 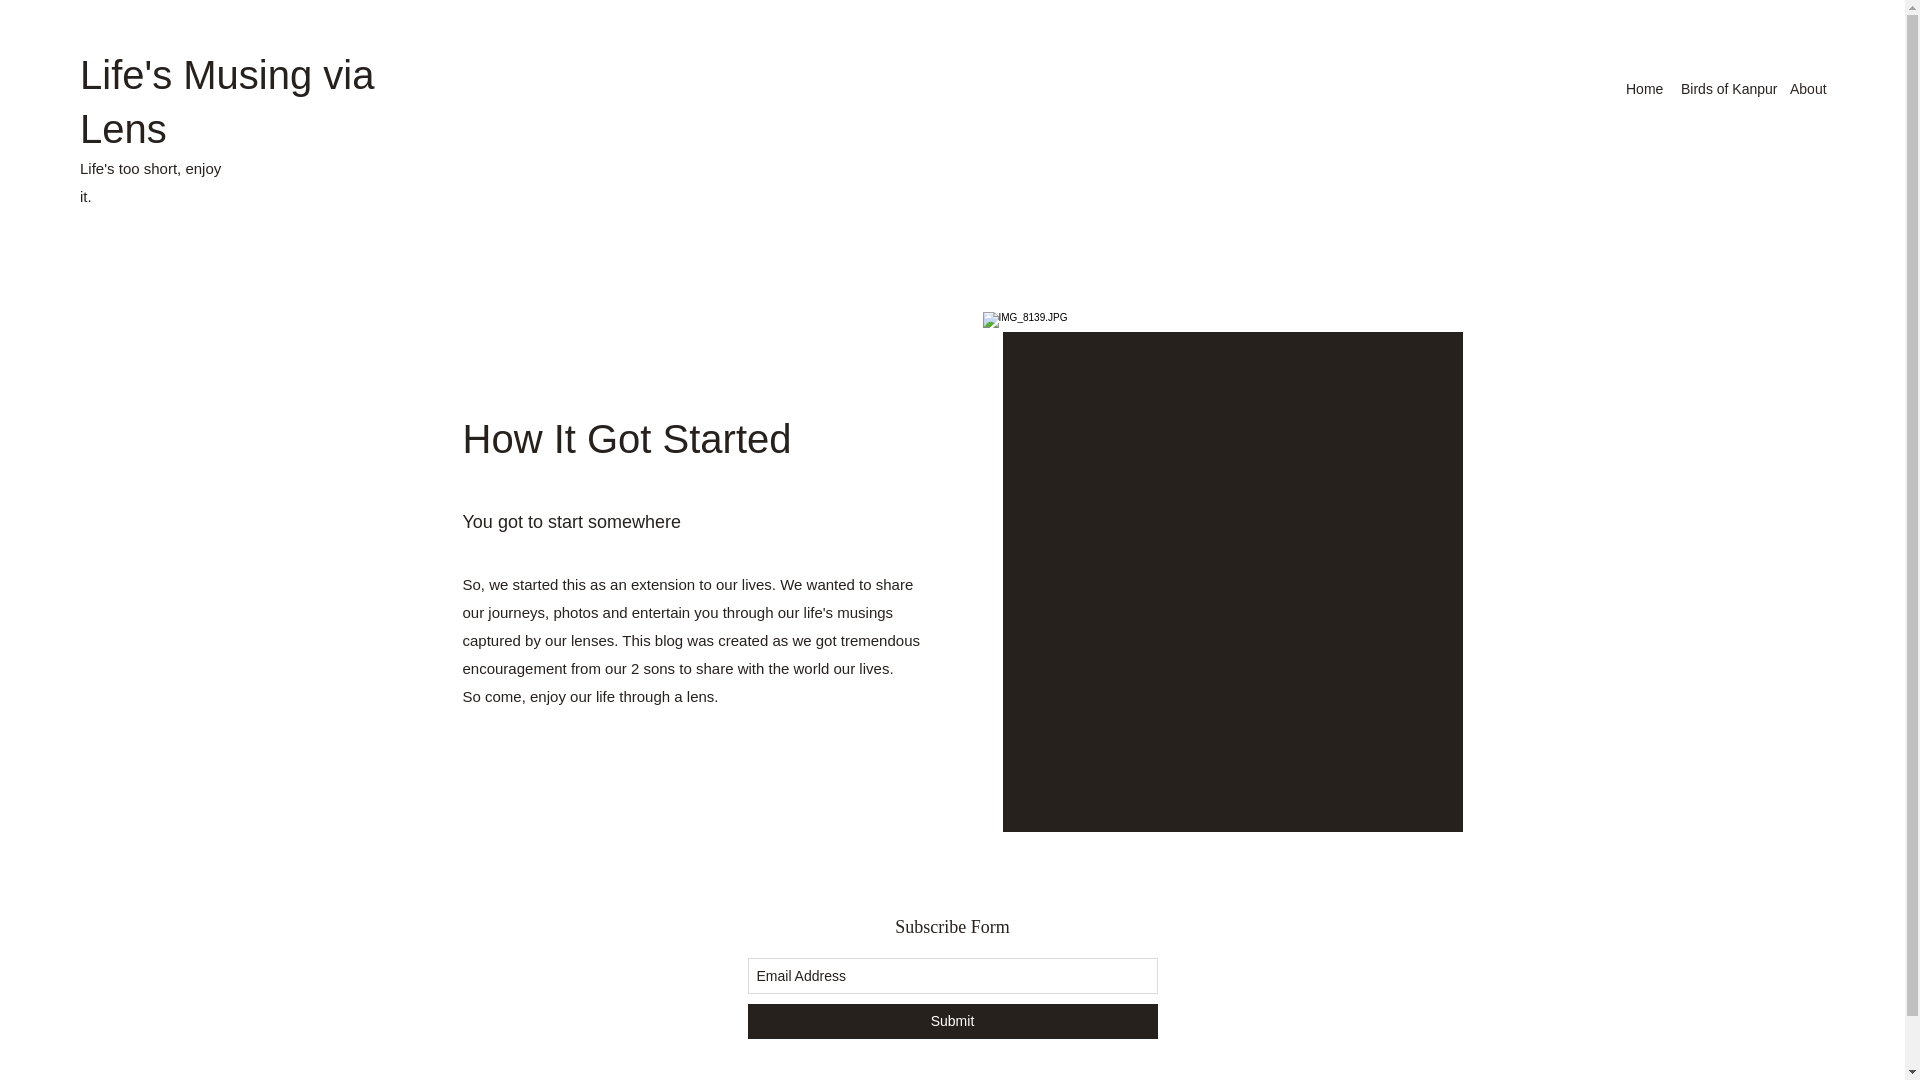 I want to click on Submit, so click(x=952, y=1021).